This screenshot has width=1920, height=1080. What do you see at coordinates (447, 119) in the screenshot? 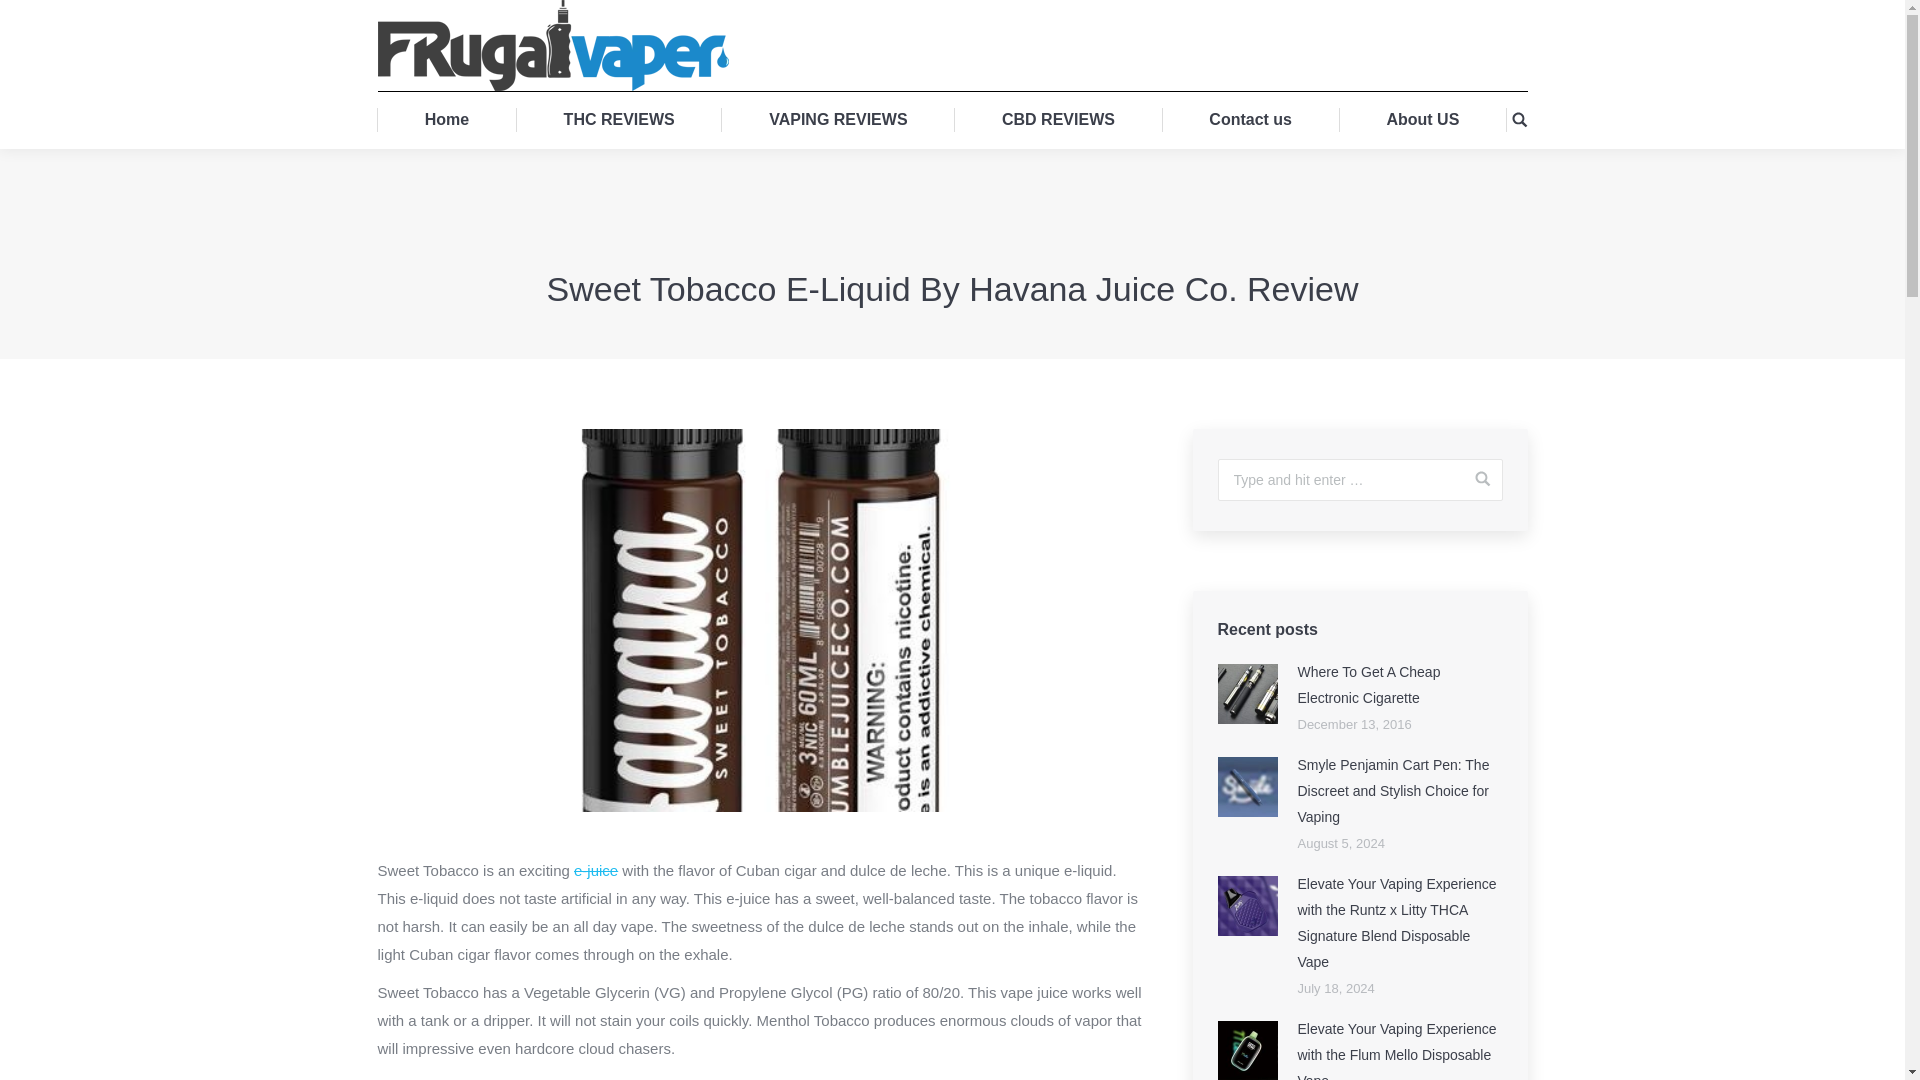
I see `Home` at bounding box center [447, 119].